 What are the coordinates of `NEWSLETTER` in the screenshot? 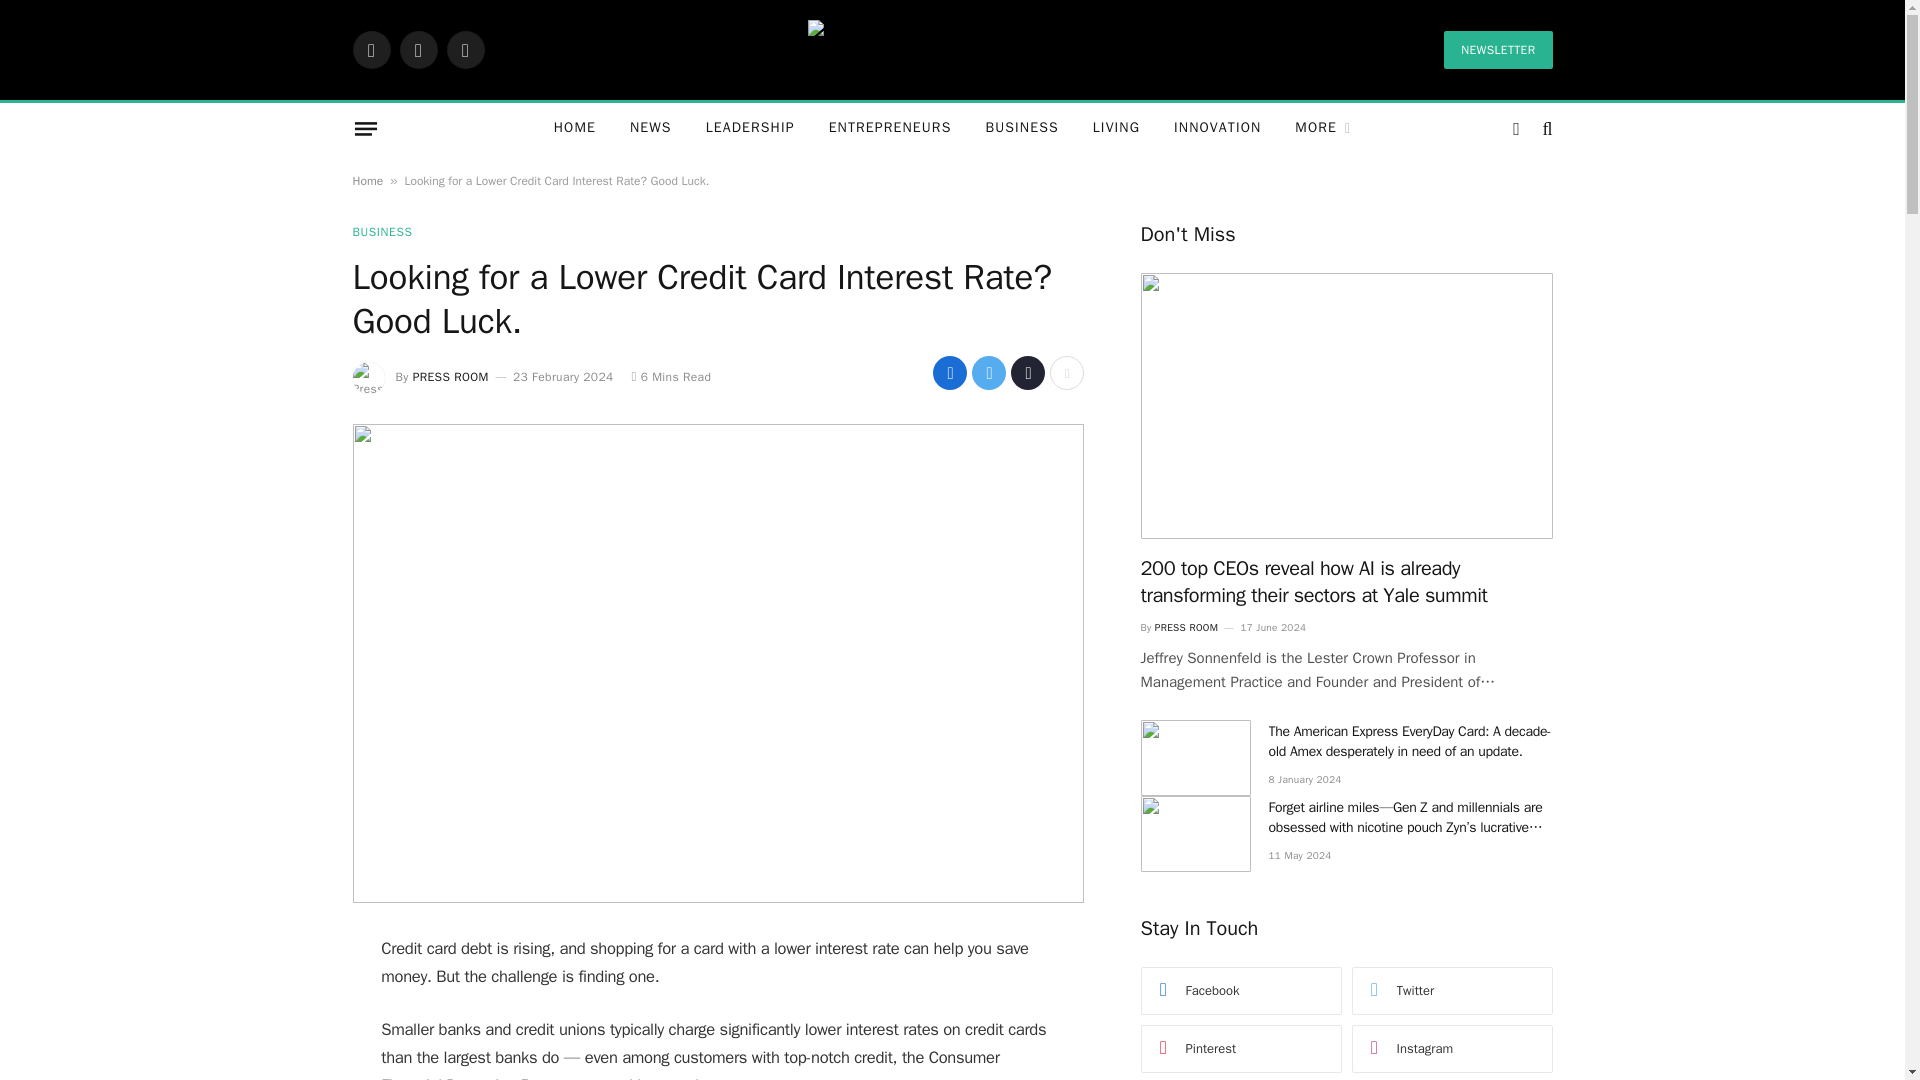 It's located at (1497, 50).